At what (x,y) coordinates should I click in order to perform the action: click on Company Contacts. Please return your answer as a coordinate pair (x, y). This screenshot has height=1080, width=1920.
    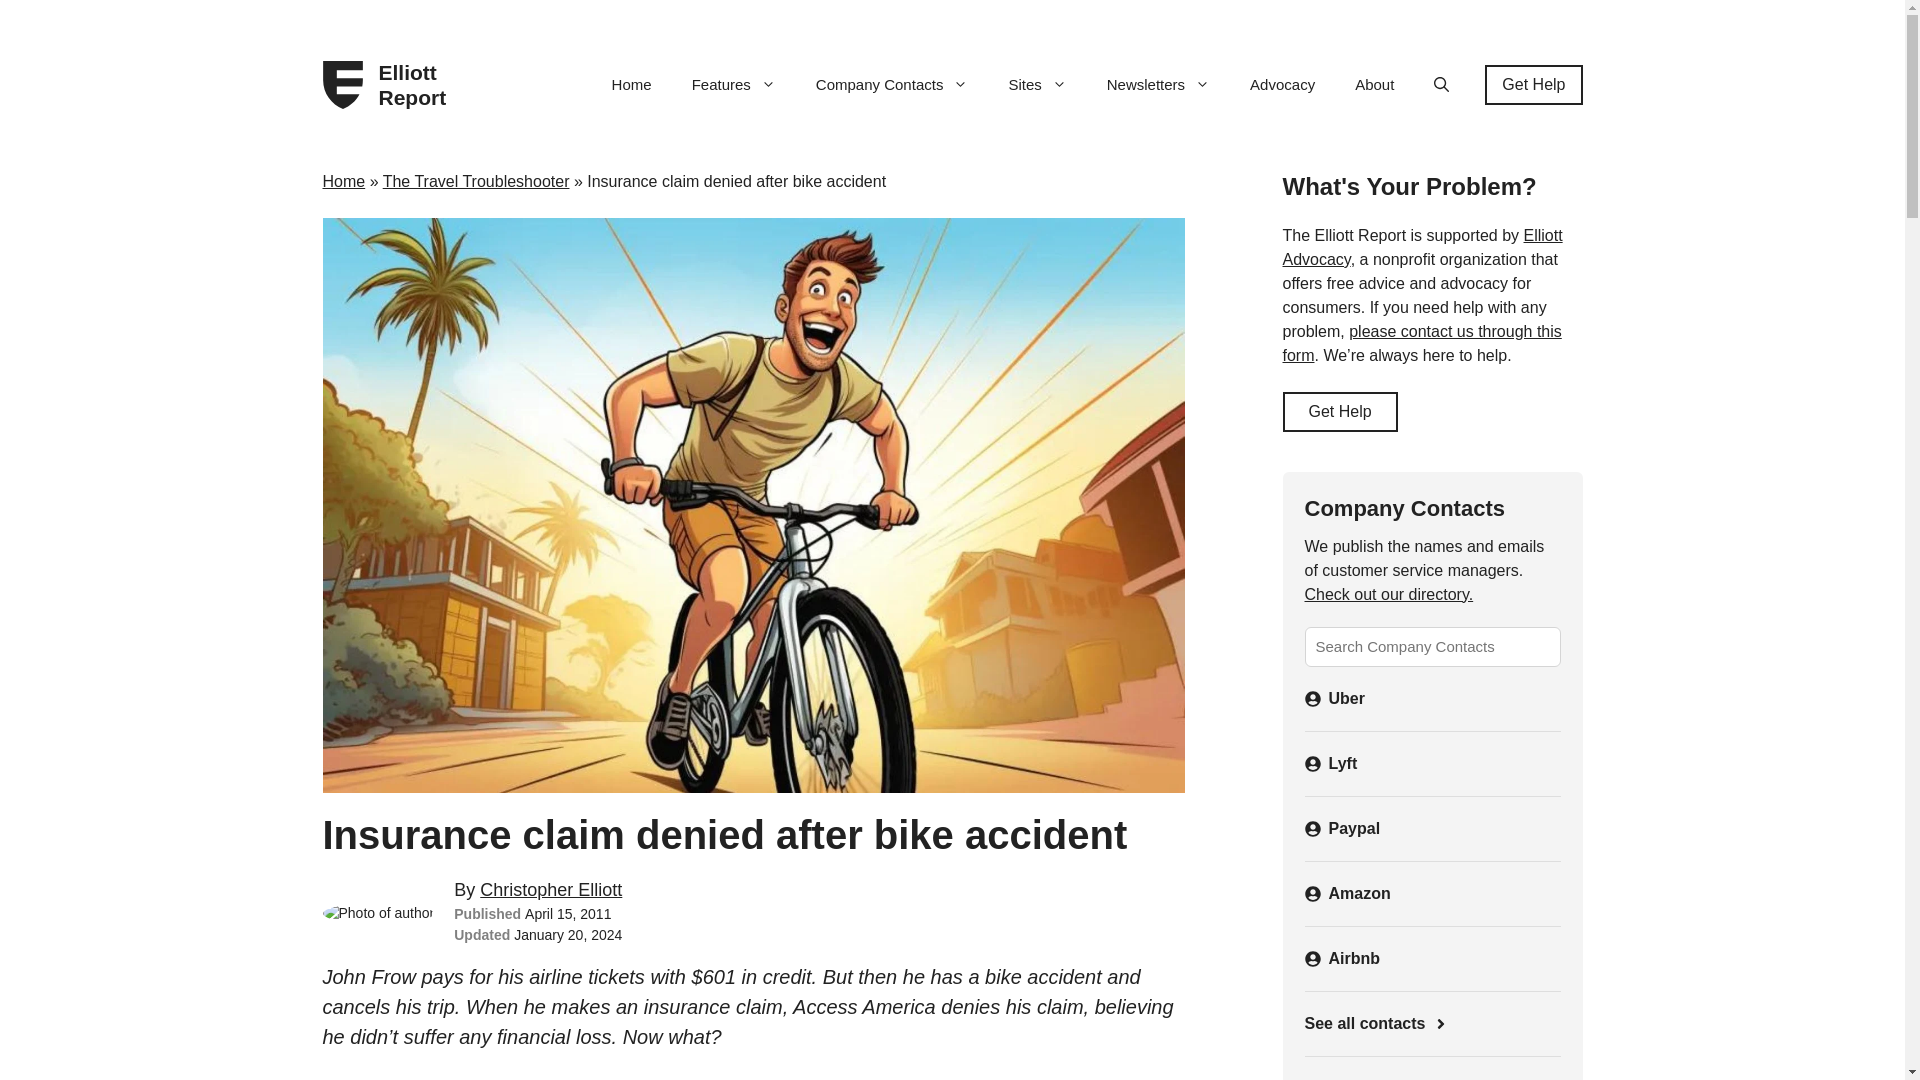
    Looking at the image, I should click on (892, 85).